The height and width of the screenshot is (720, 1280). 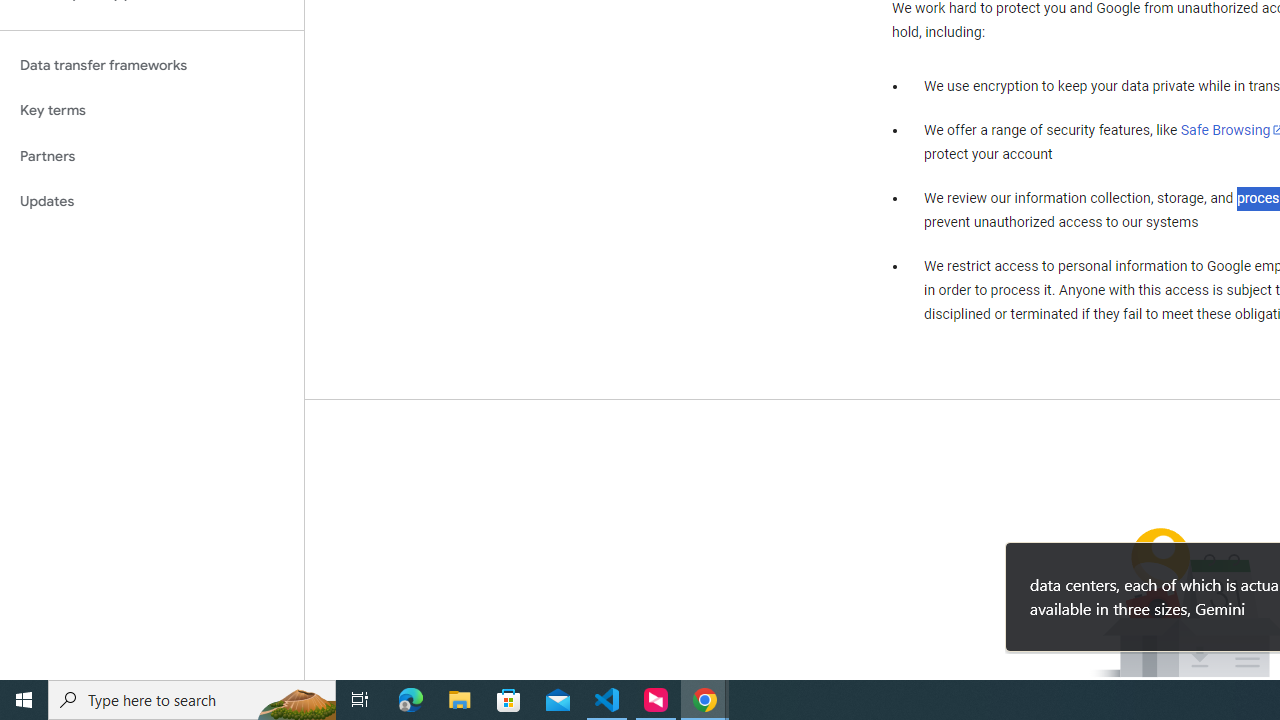 I want to click on Partners, so click(x=152, y=156).